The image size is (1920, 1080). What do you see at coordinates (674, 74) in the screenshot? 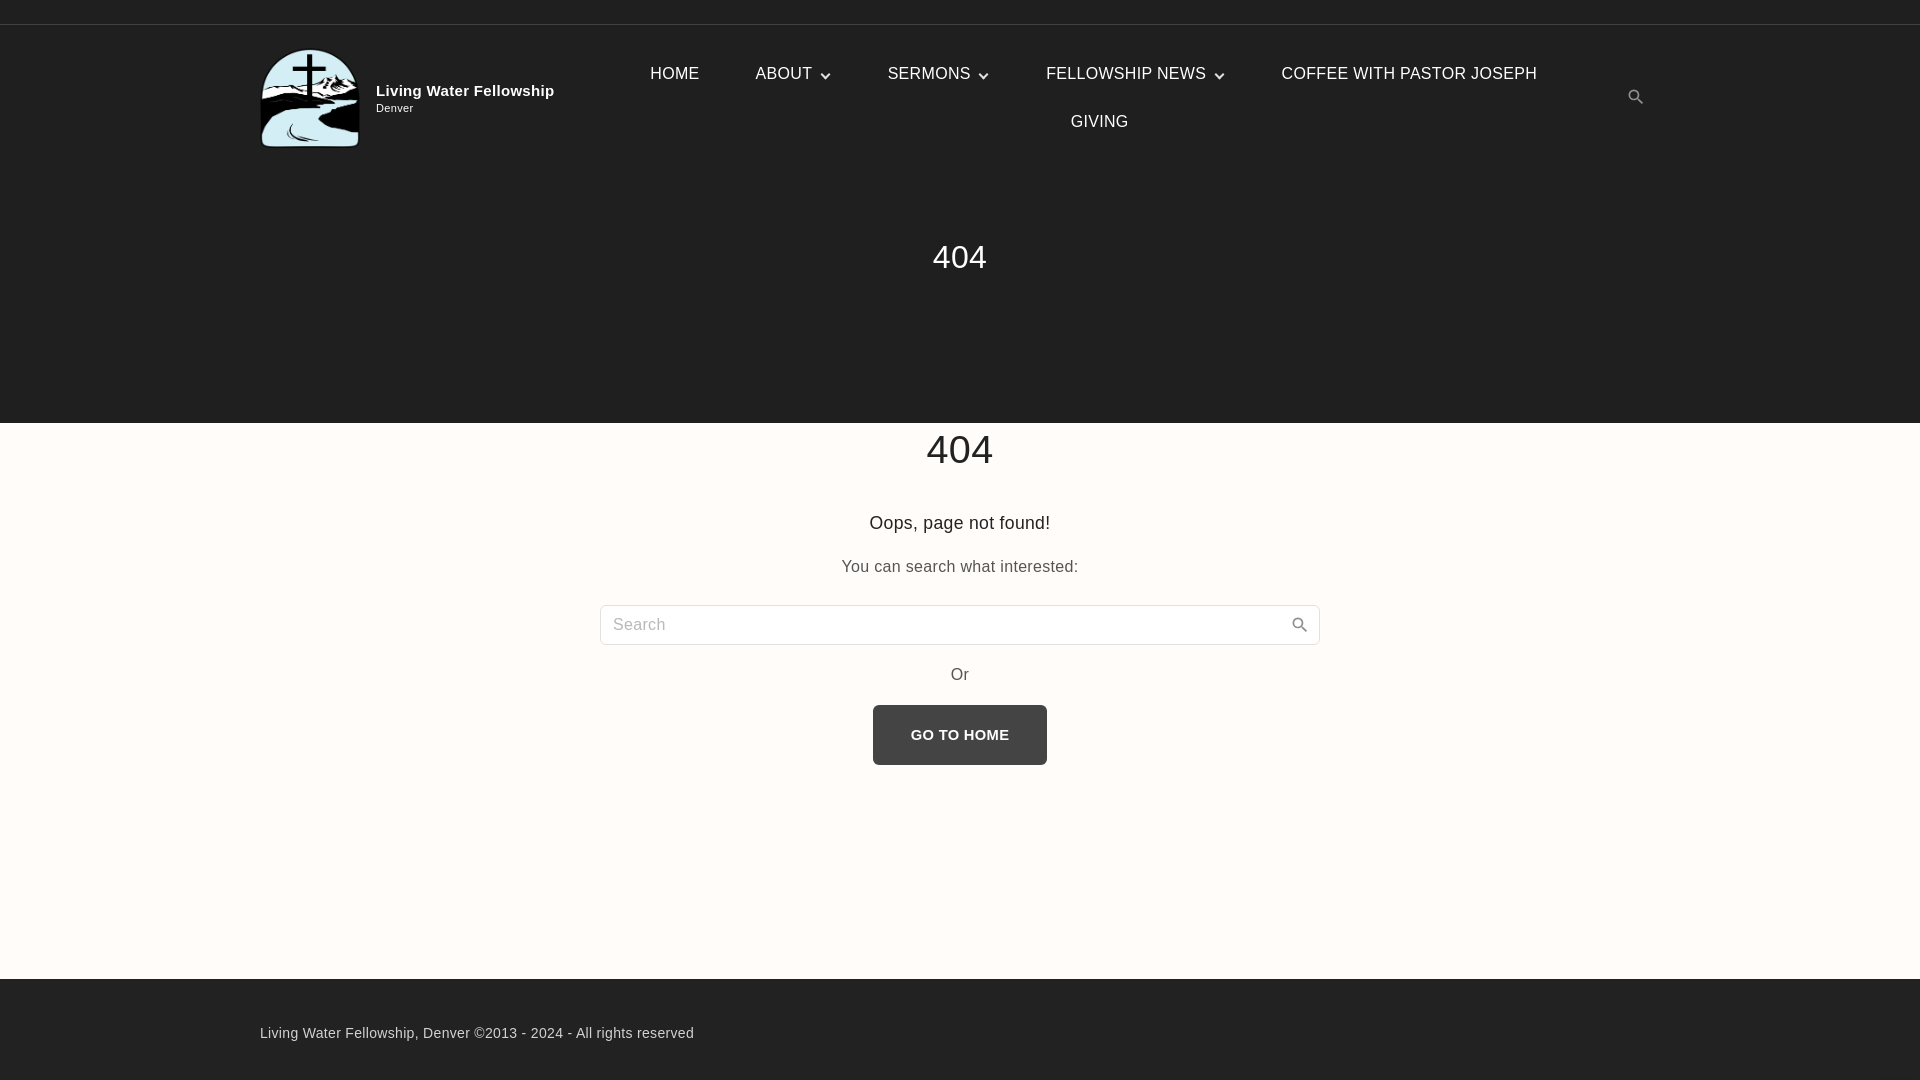
I see `HOME` at bounding box center [674, 74].